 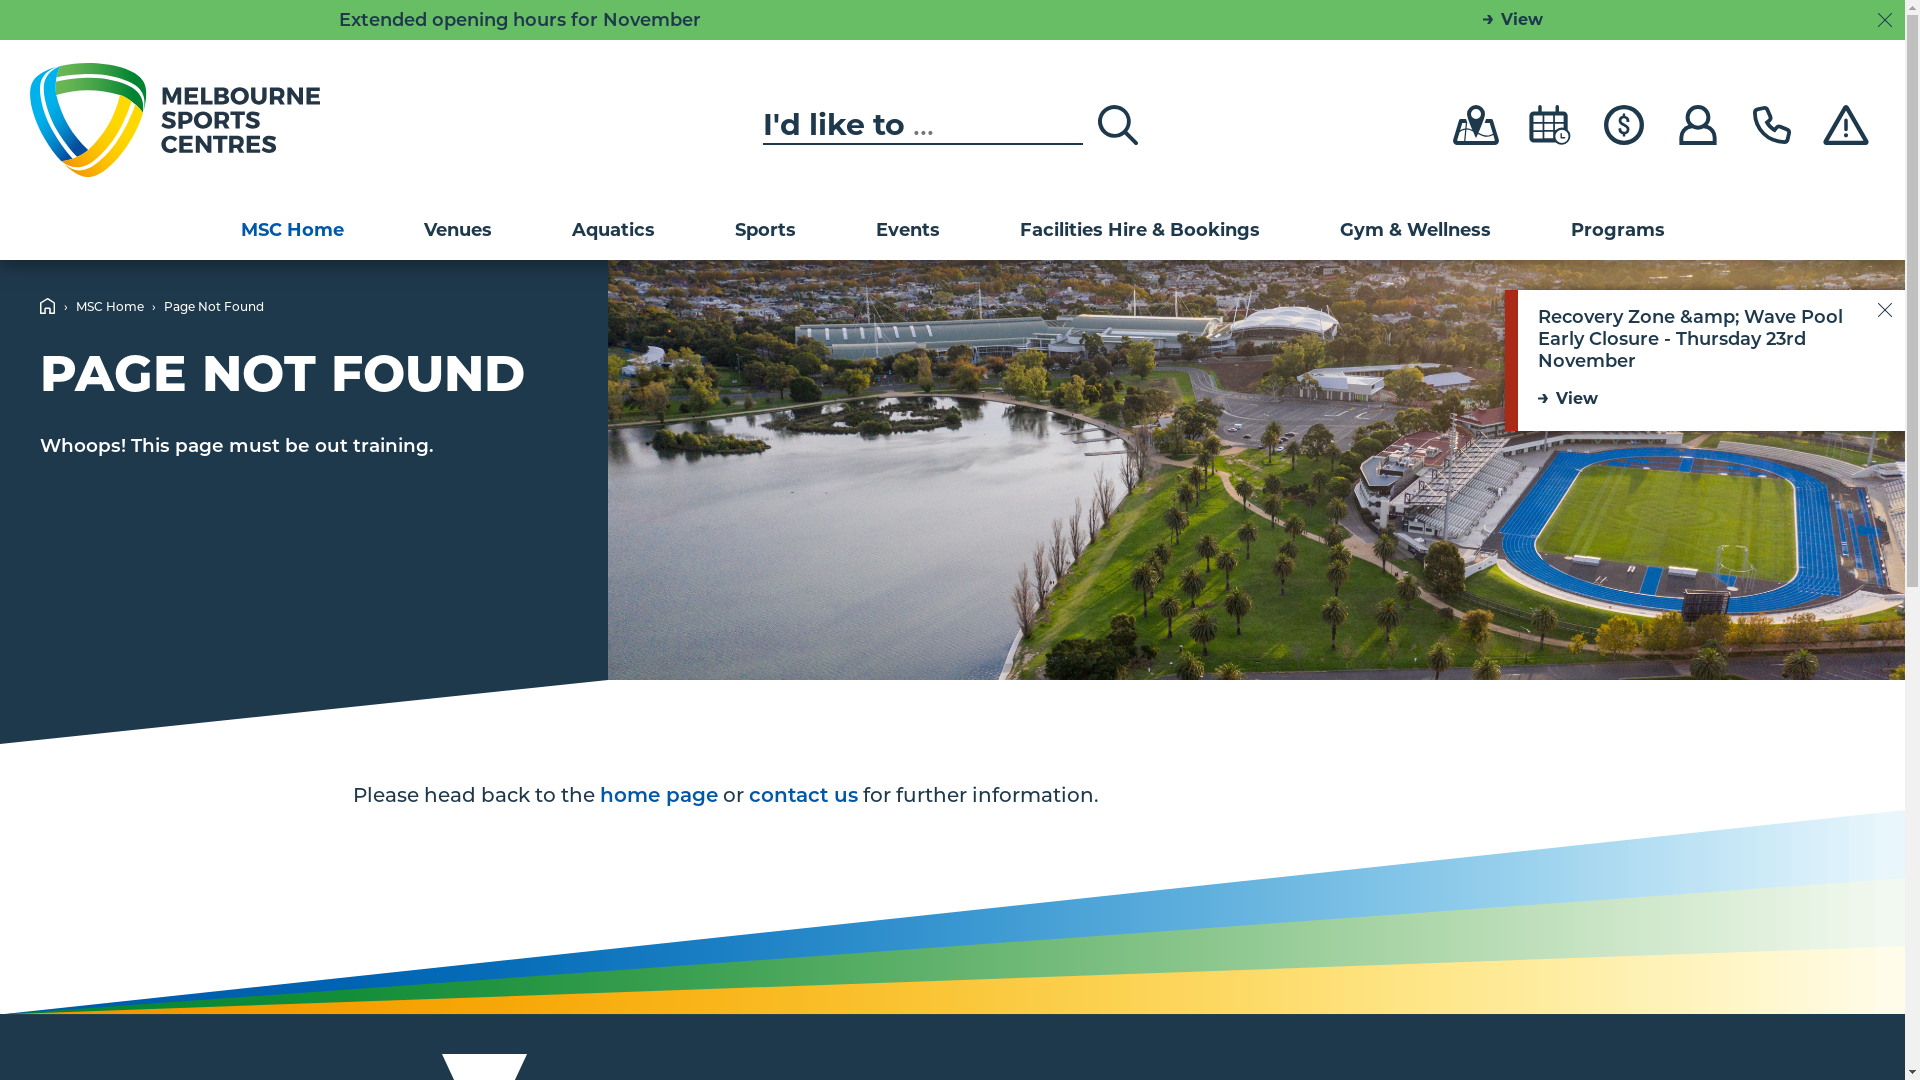 I want to click on Sports, so click(x=764, y=230).